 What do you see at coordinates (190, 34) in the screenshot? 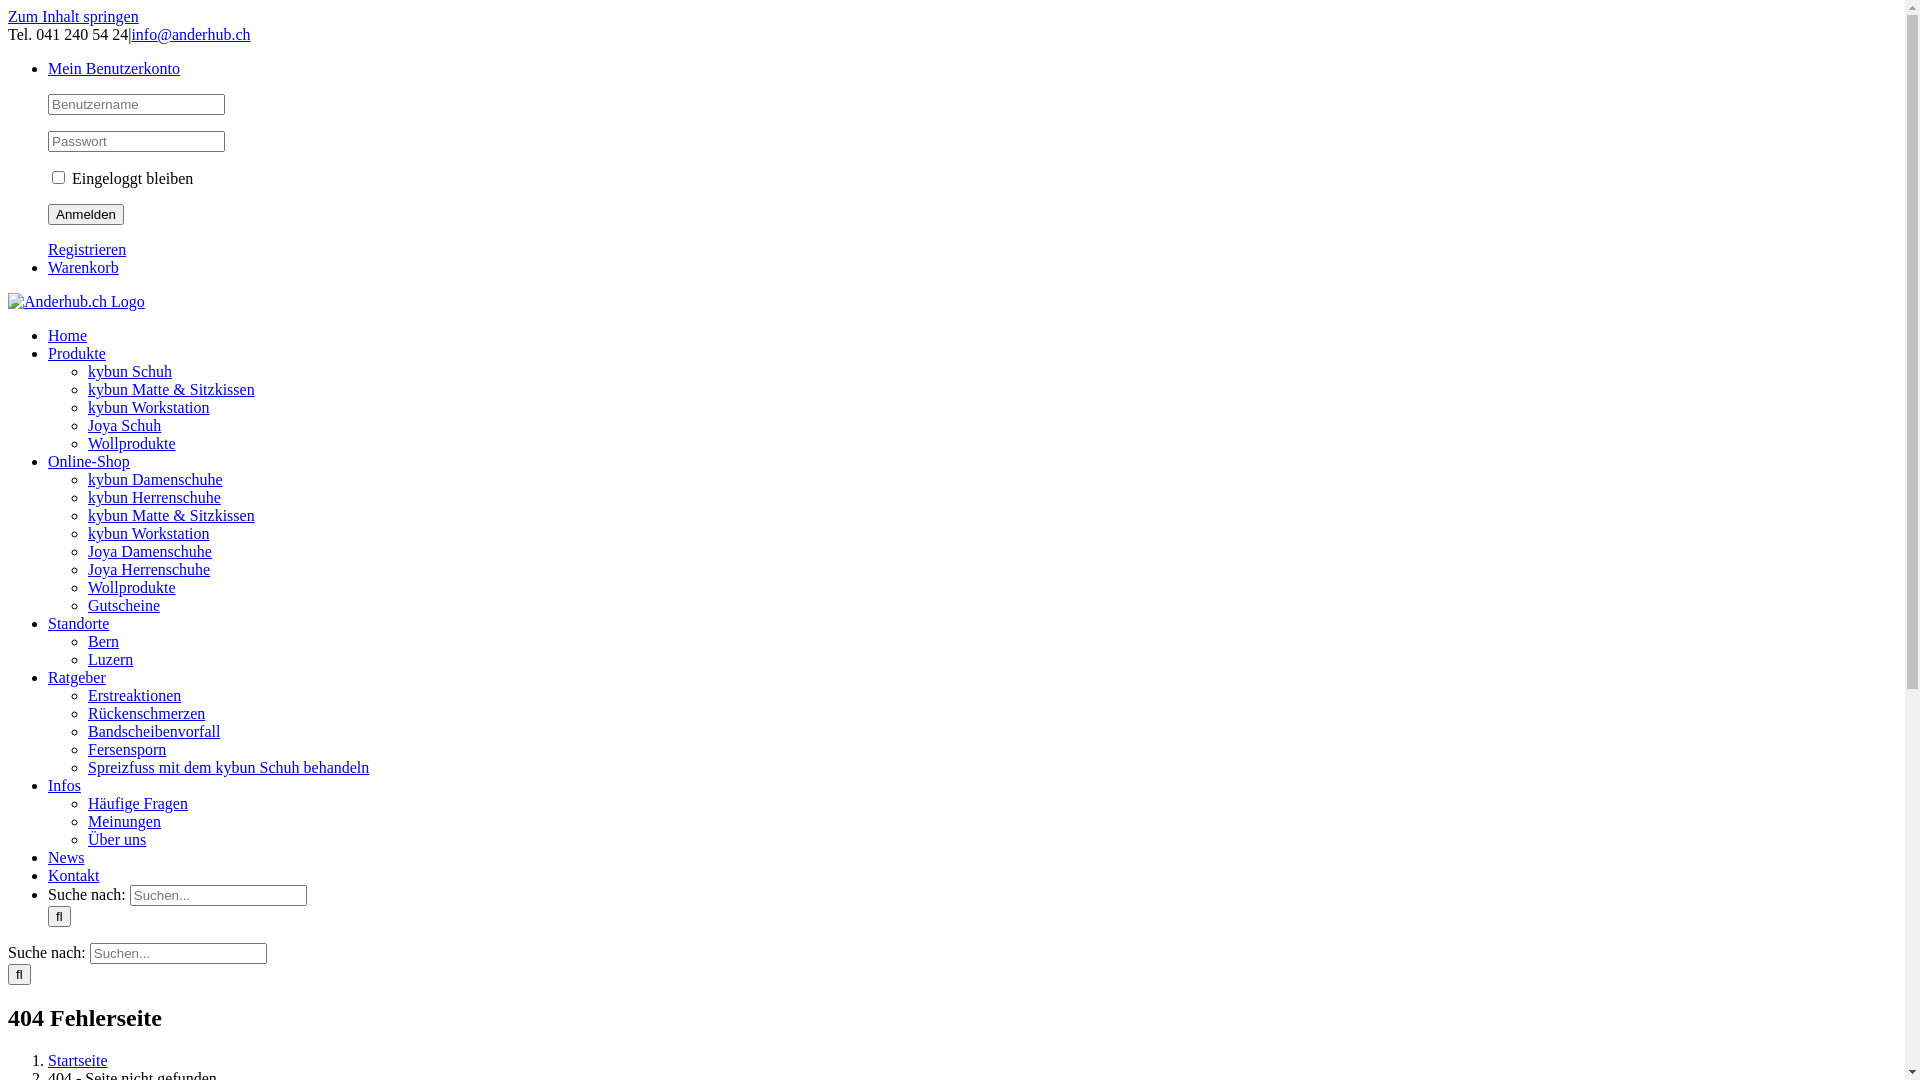
I see `info@anderhub.ch` at bounding box center [190, 34].